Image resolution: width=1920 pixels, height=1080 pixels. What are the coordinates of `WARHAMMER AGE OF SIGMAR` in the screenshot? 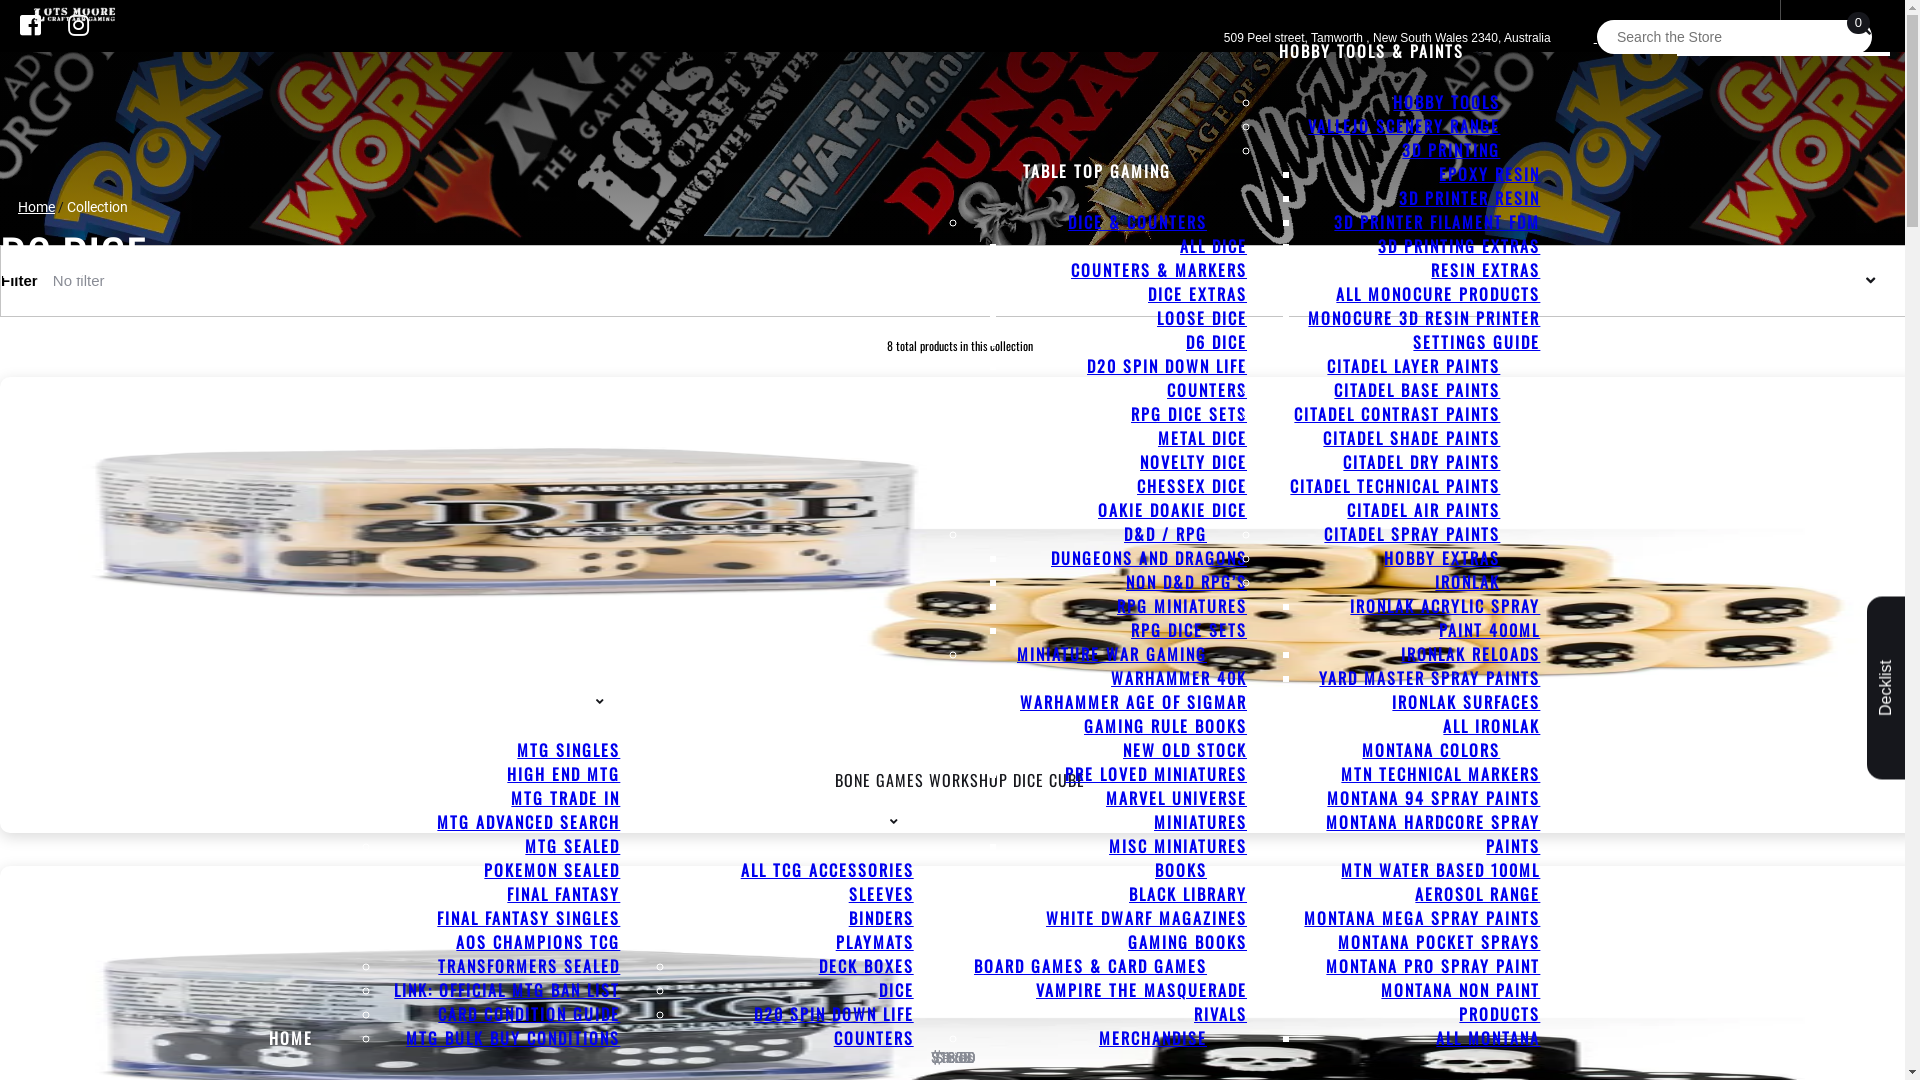 It's located at (1134, 702).